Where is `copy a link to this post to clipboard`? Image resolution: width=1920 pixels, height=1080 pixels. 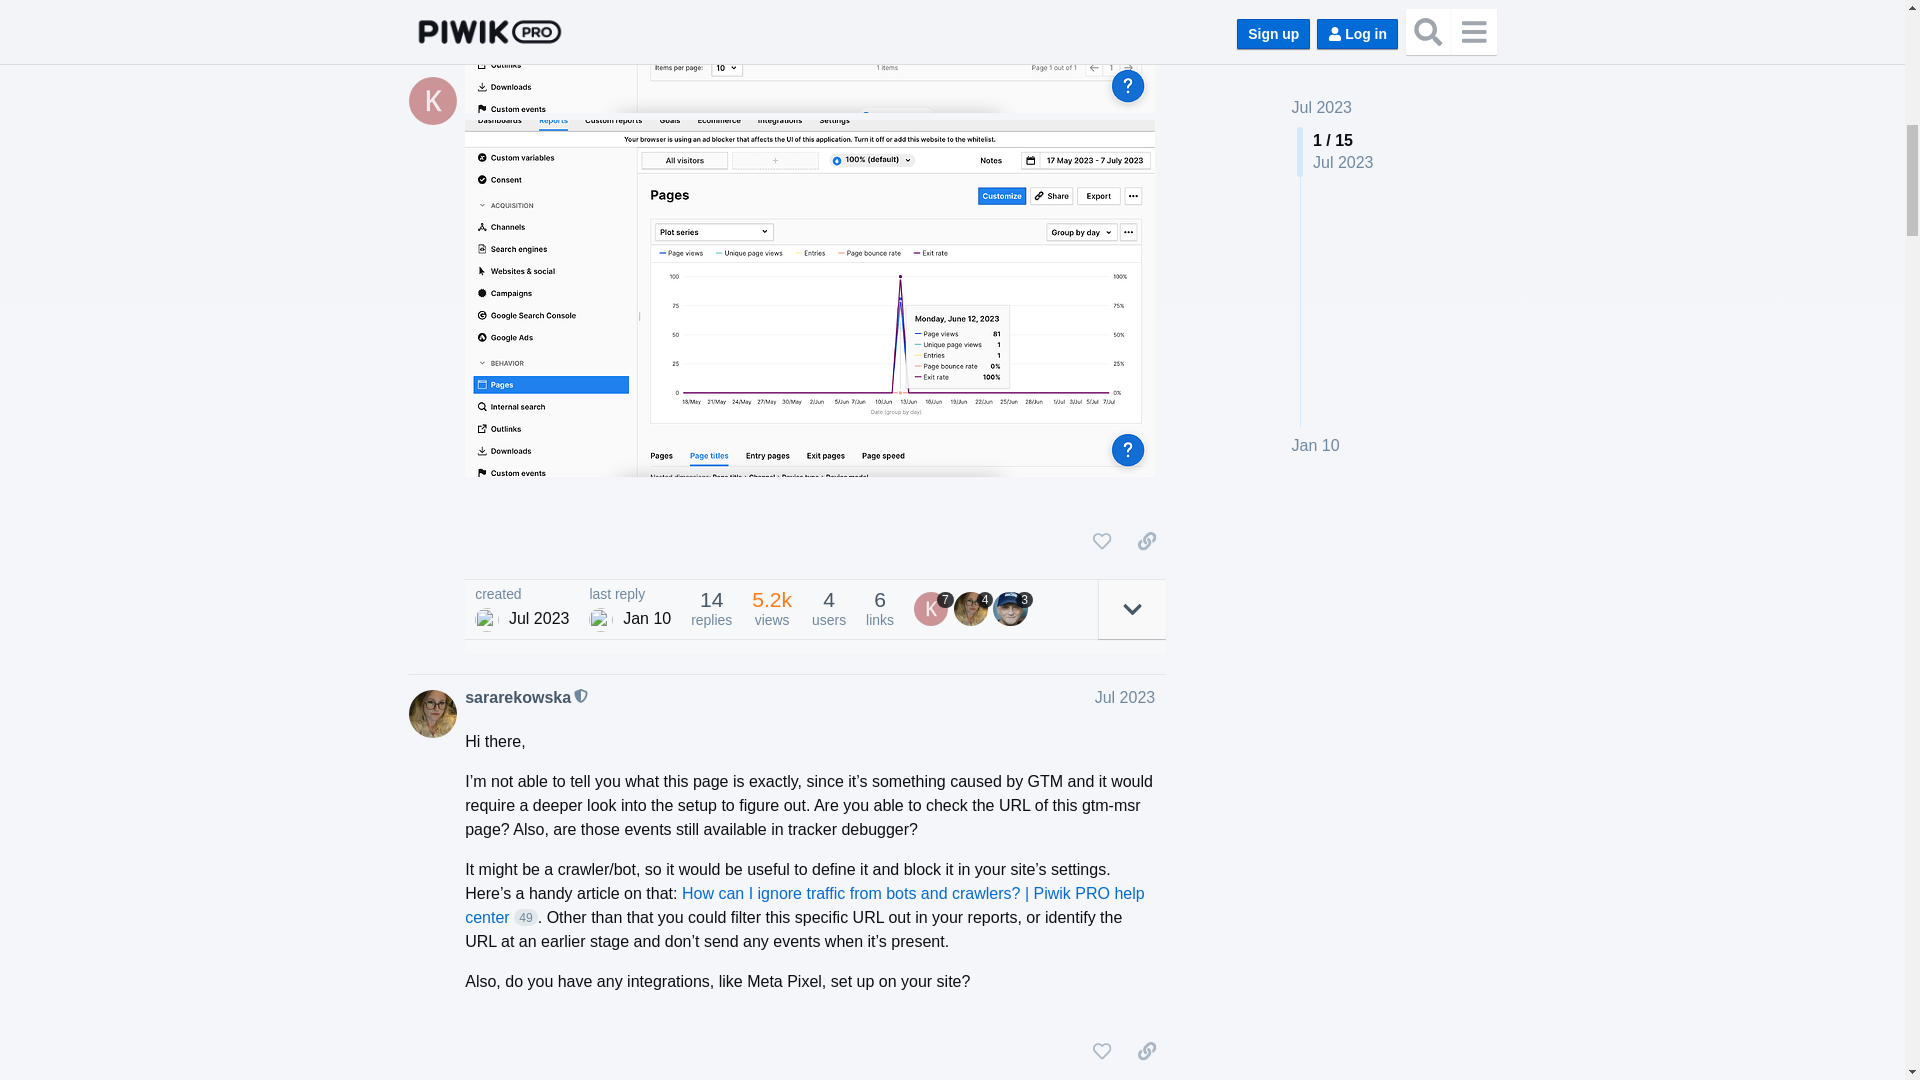
copy a link to this post to clipboard is located at coordinates (1146, 540).